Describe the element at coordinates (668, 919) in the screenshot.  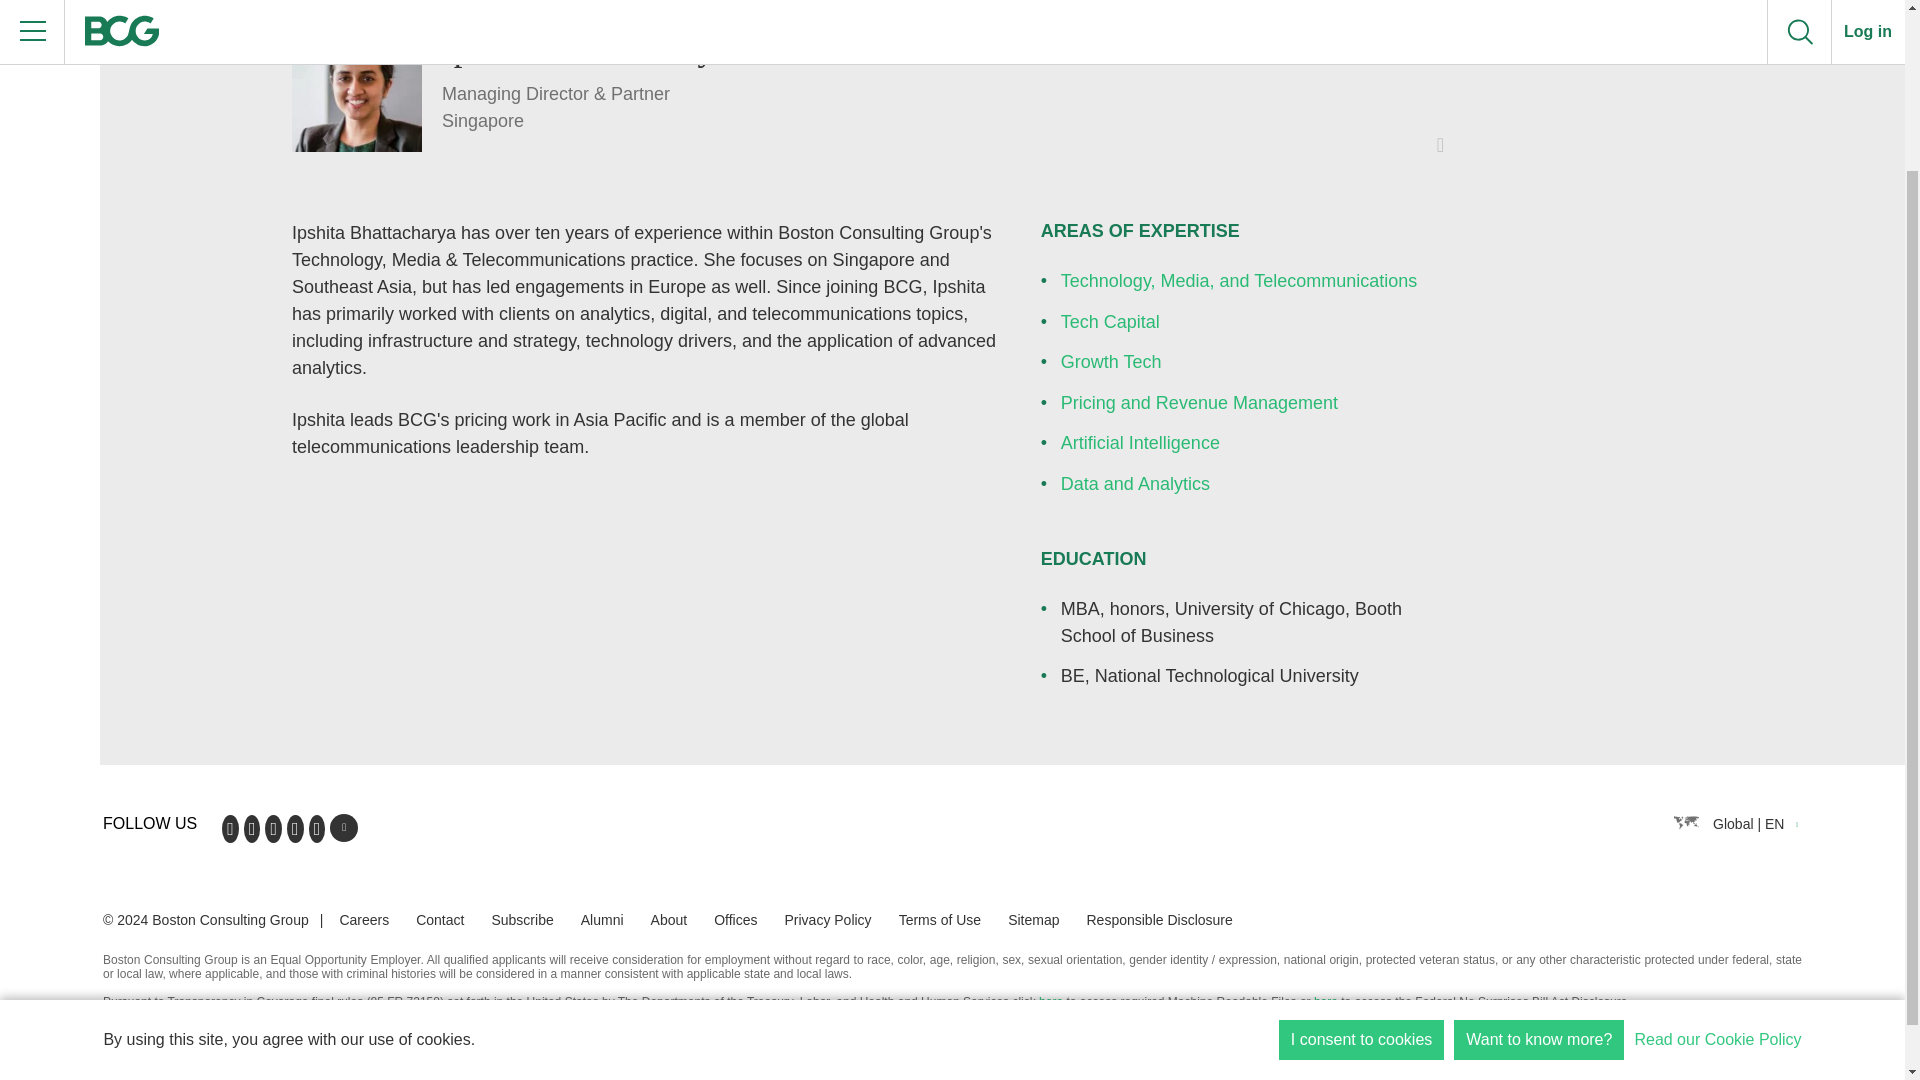
I see `About` at that location.